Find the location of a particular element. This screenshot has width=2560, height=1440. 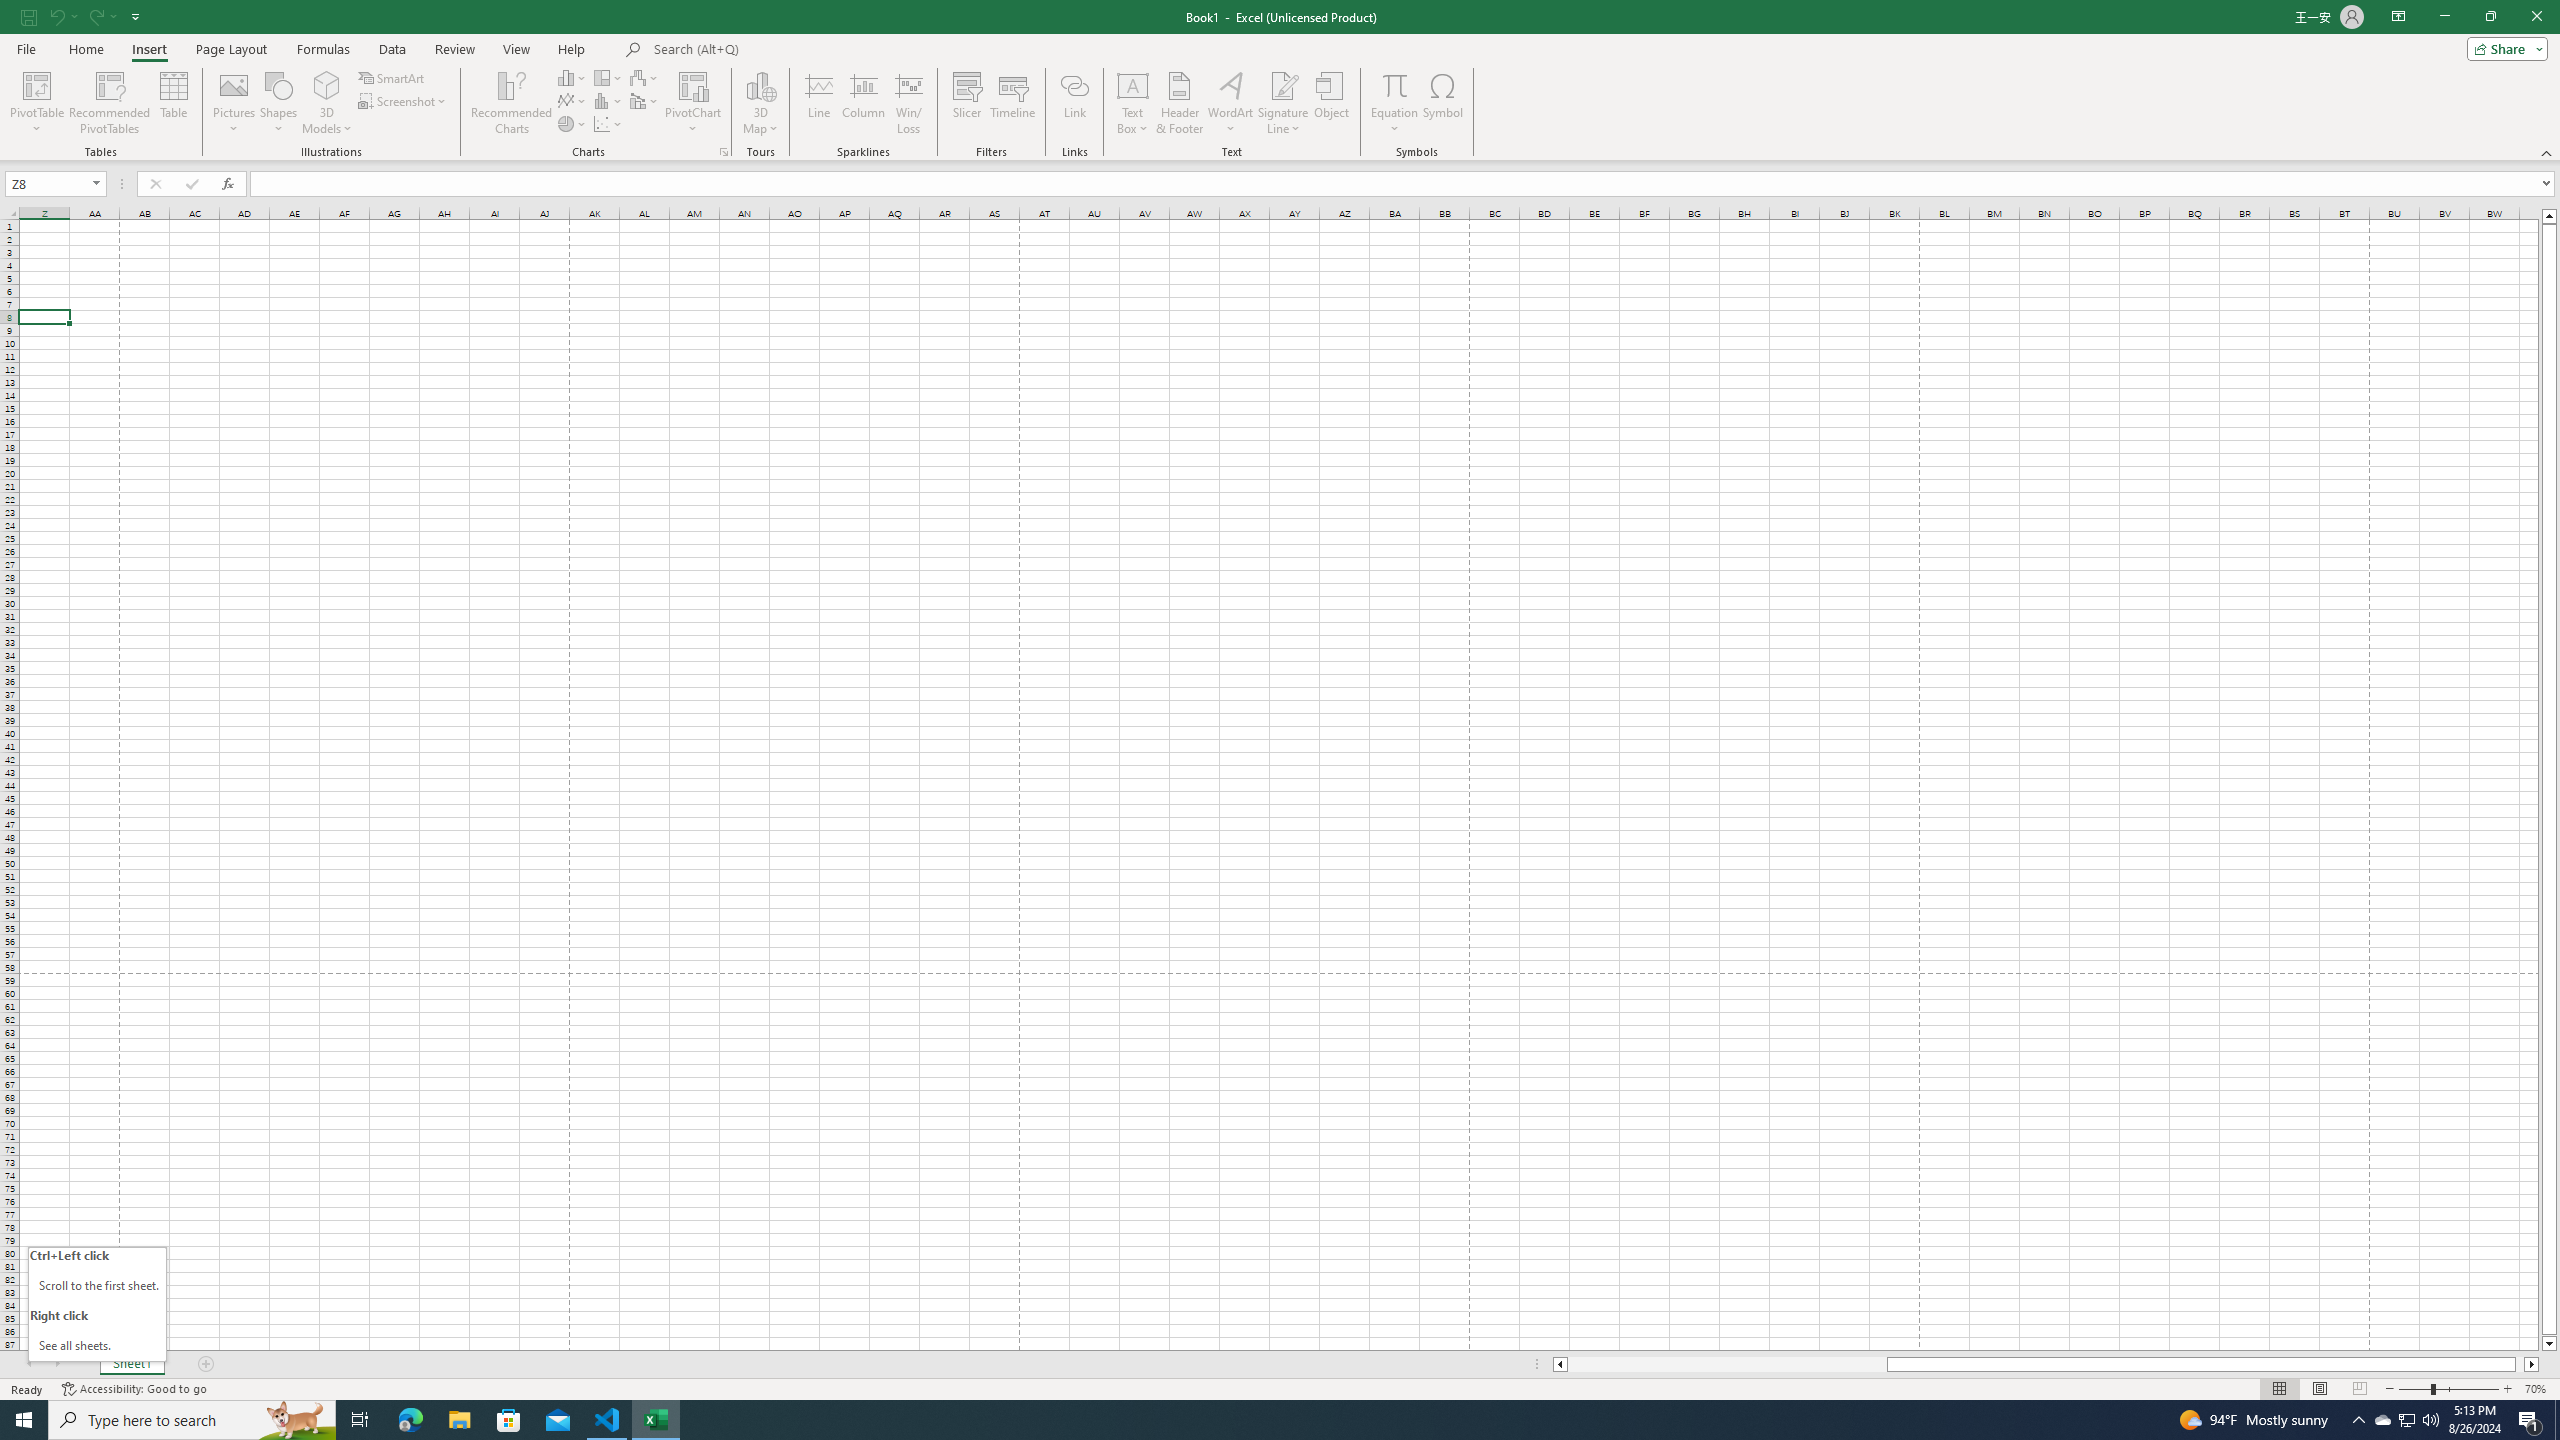

Text Box is located at coordinates (1132, 103).